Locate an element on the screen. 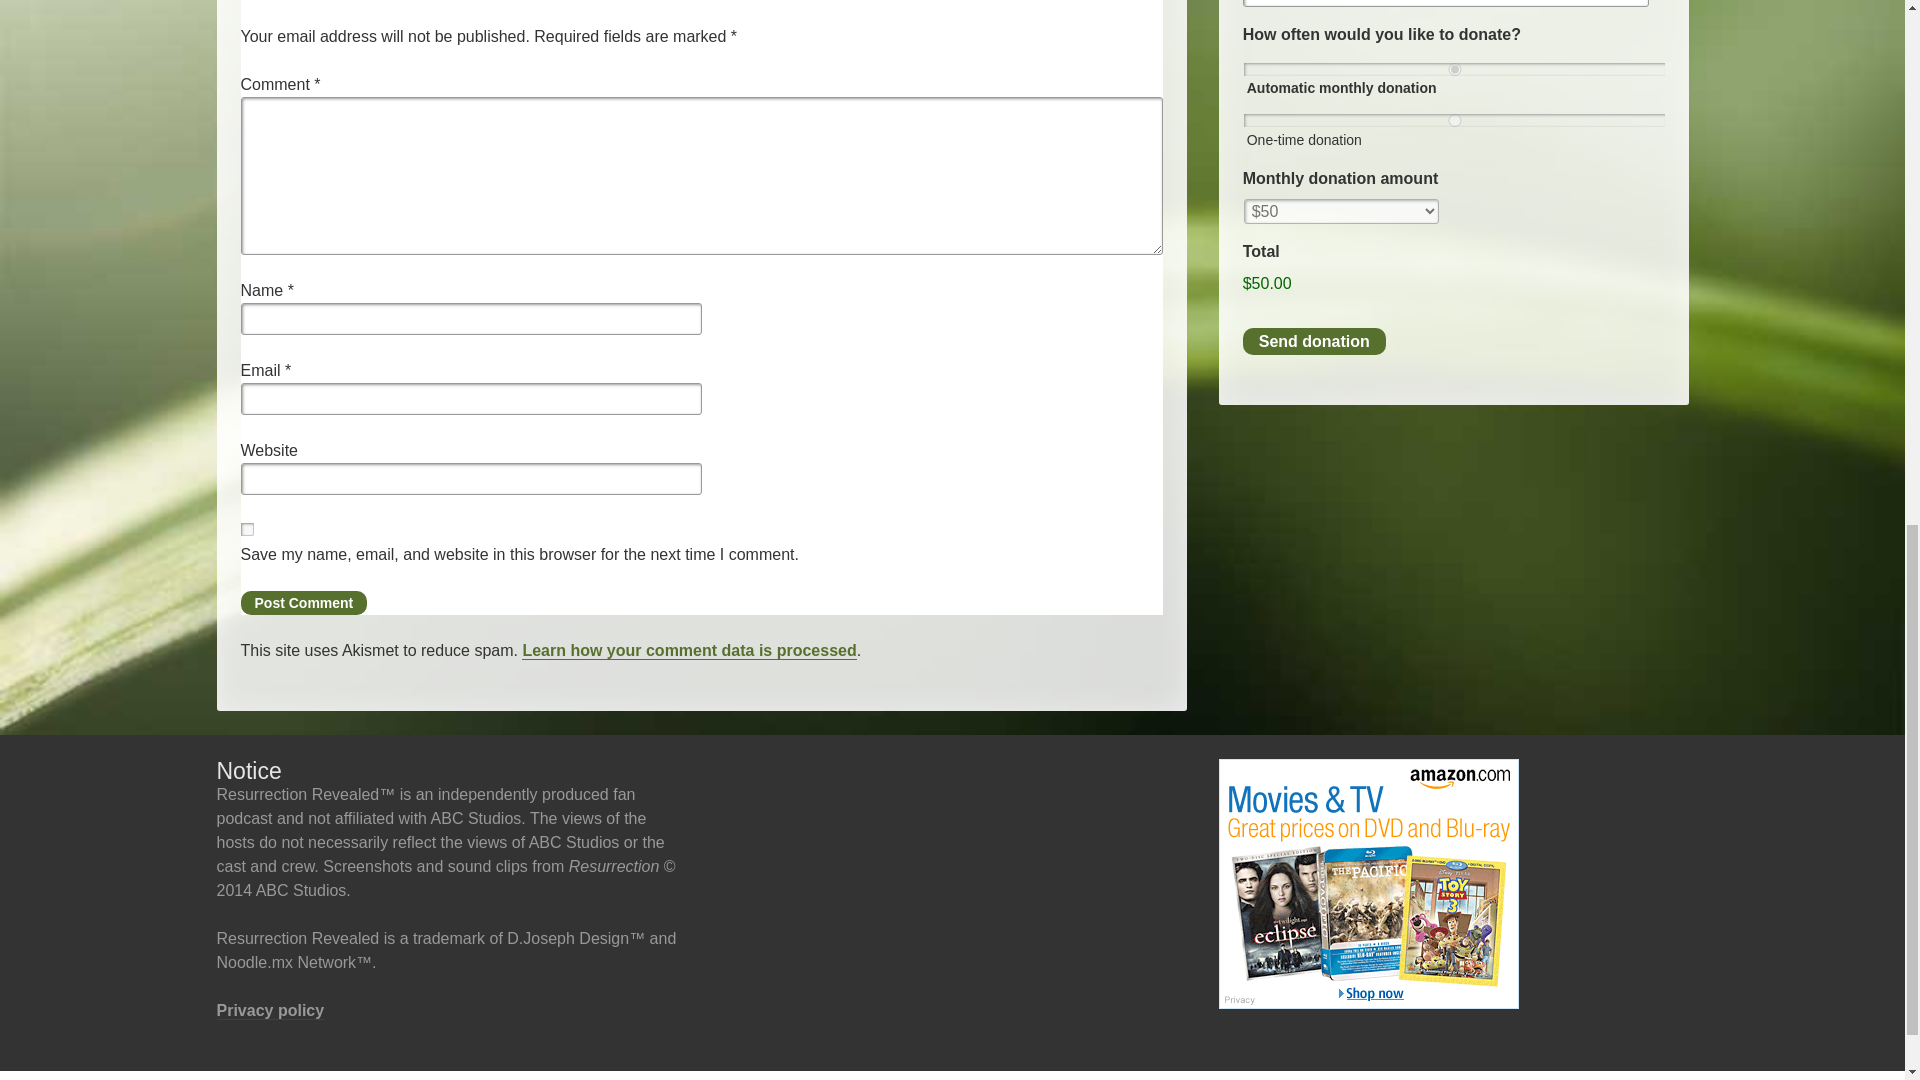 The image size is (1920, 1080). yes is located at coordinates (246, 528).